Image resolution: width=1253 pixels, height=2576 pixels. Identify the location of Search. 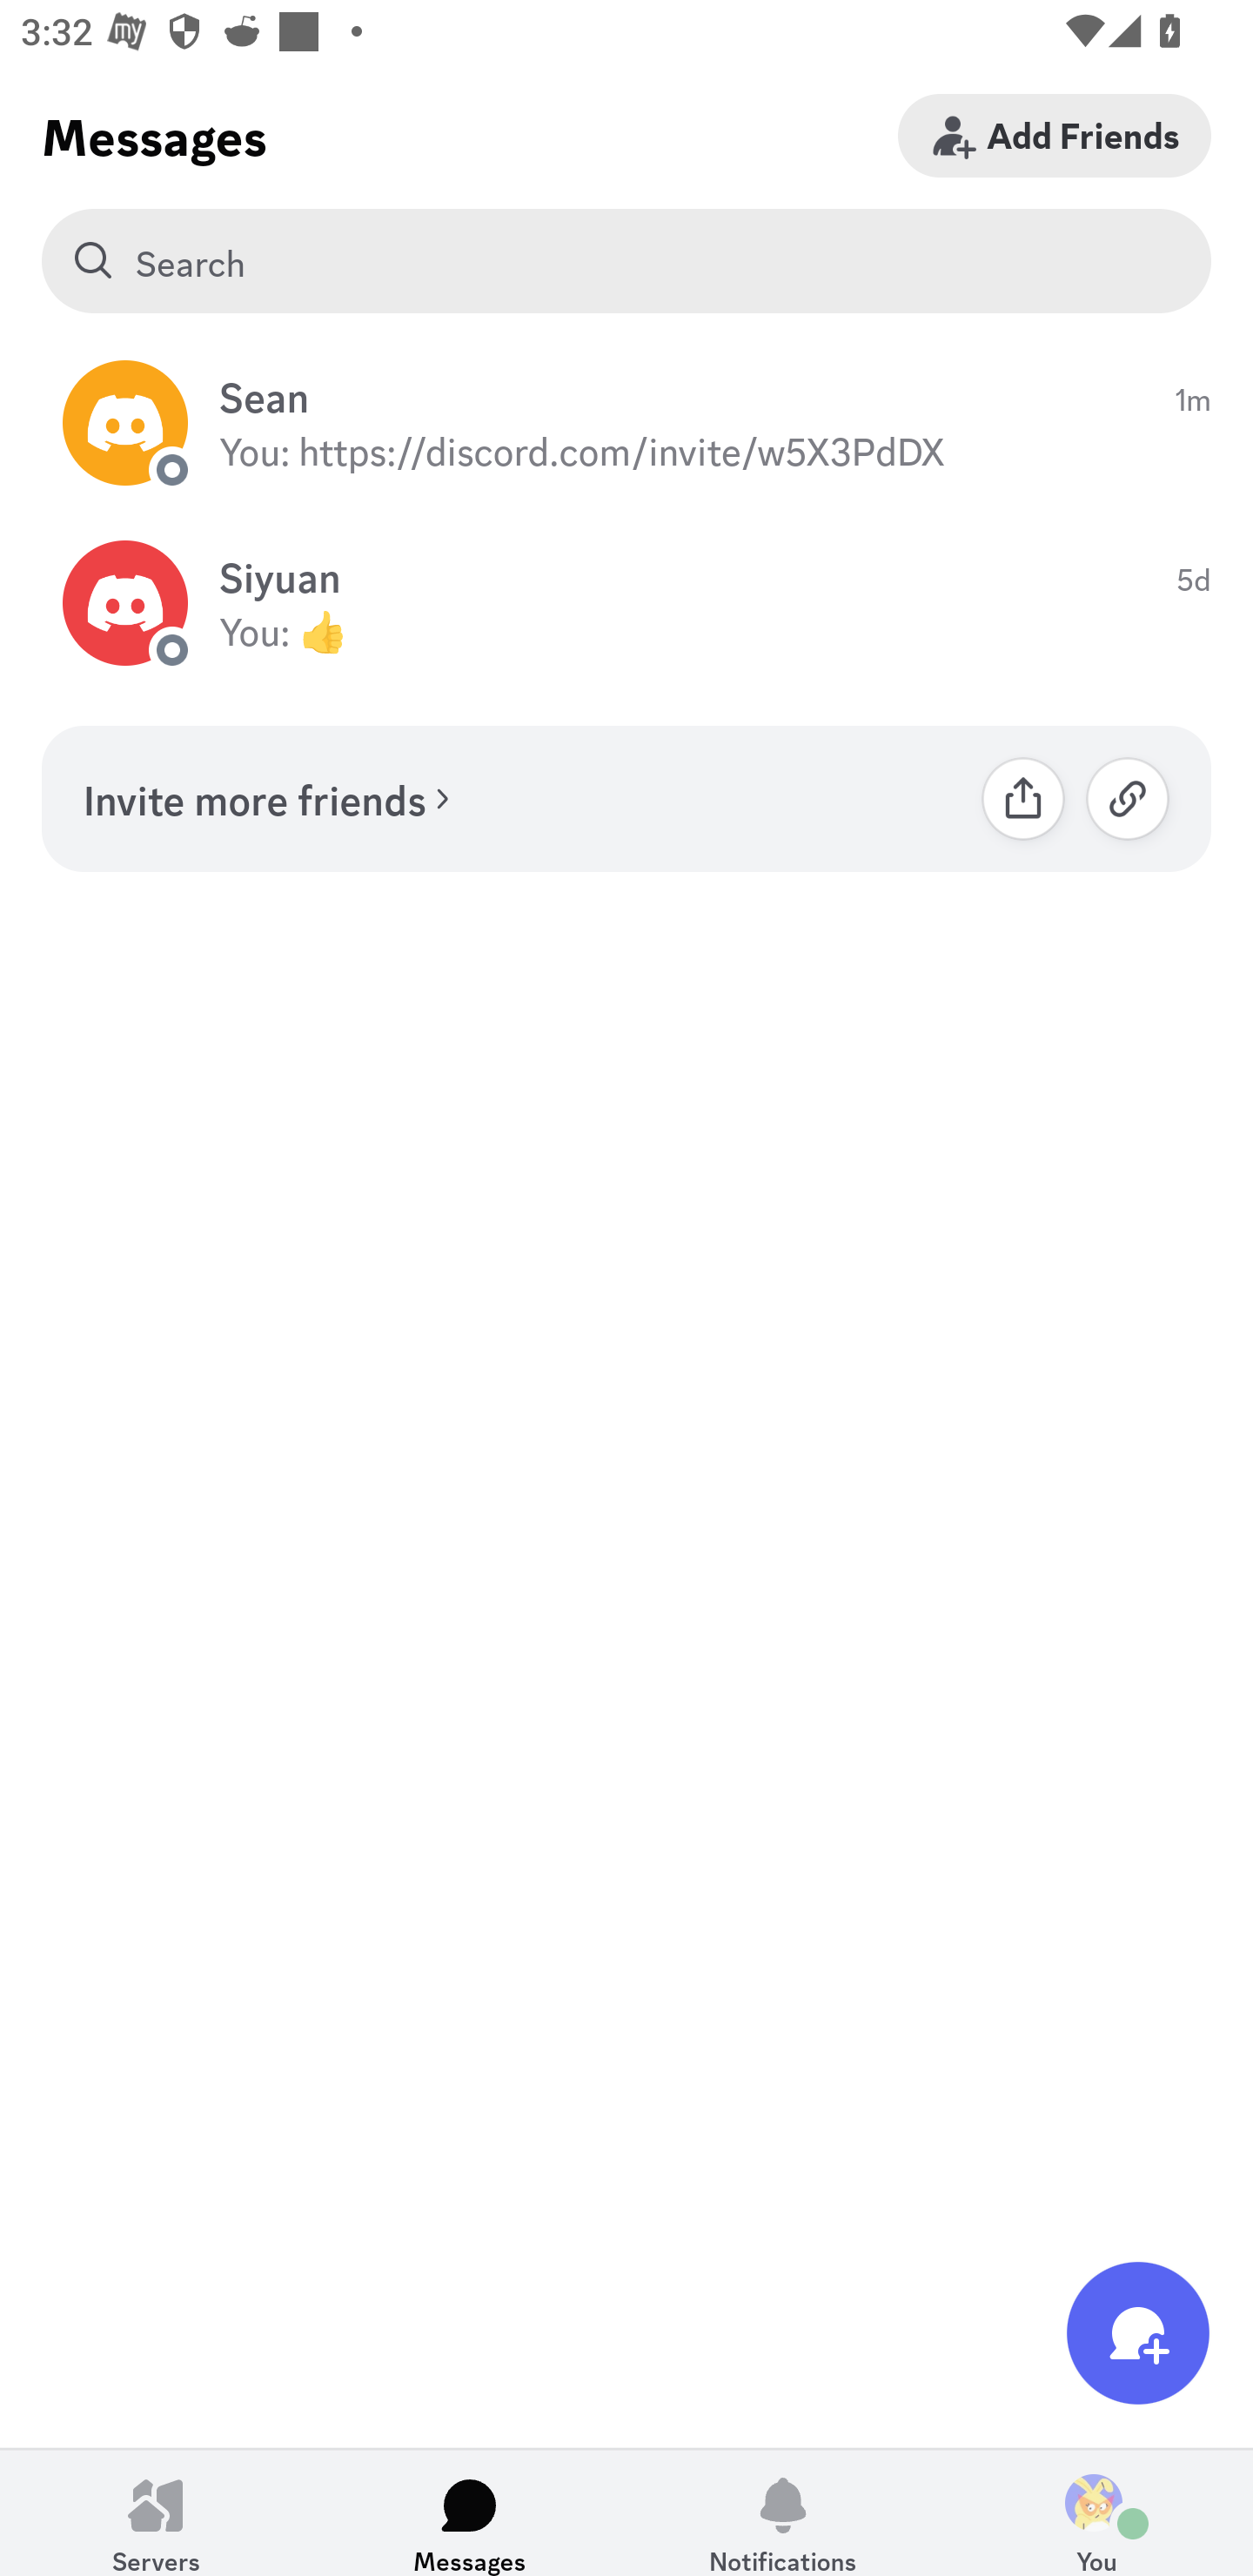
(626, 261).